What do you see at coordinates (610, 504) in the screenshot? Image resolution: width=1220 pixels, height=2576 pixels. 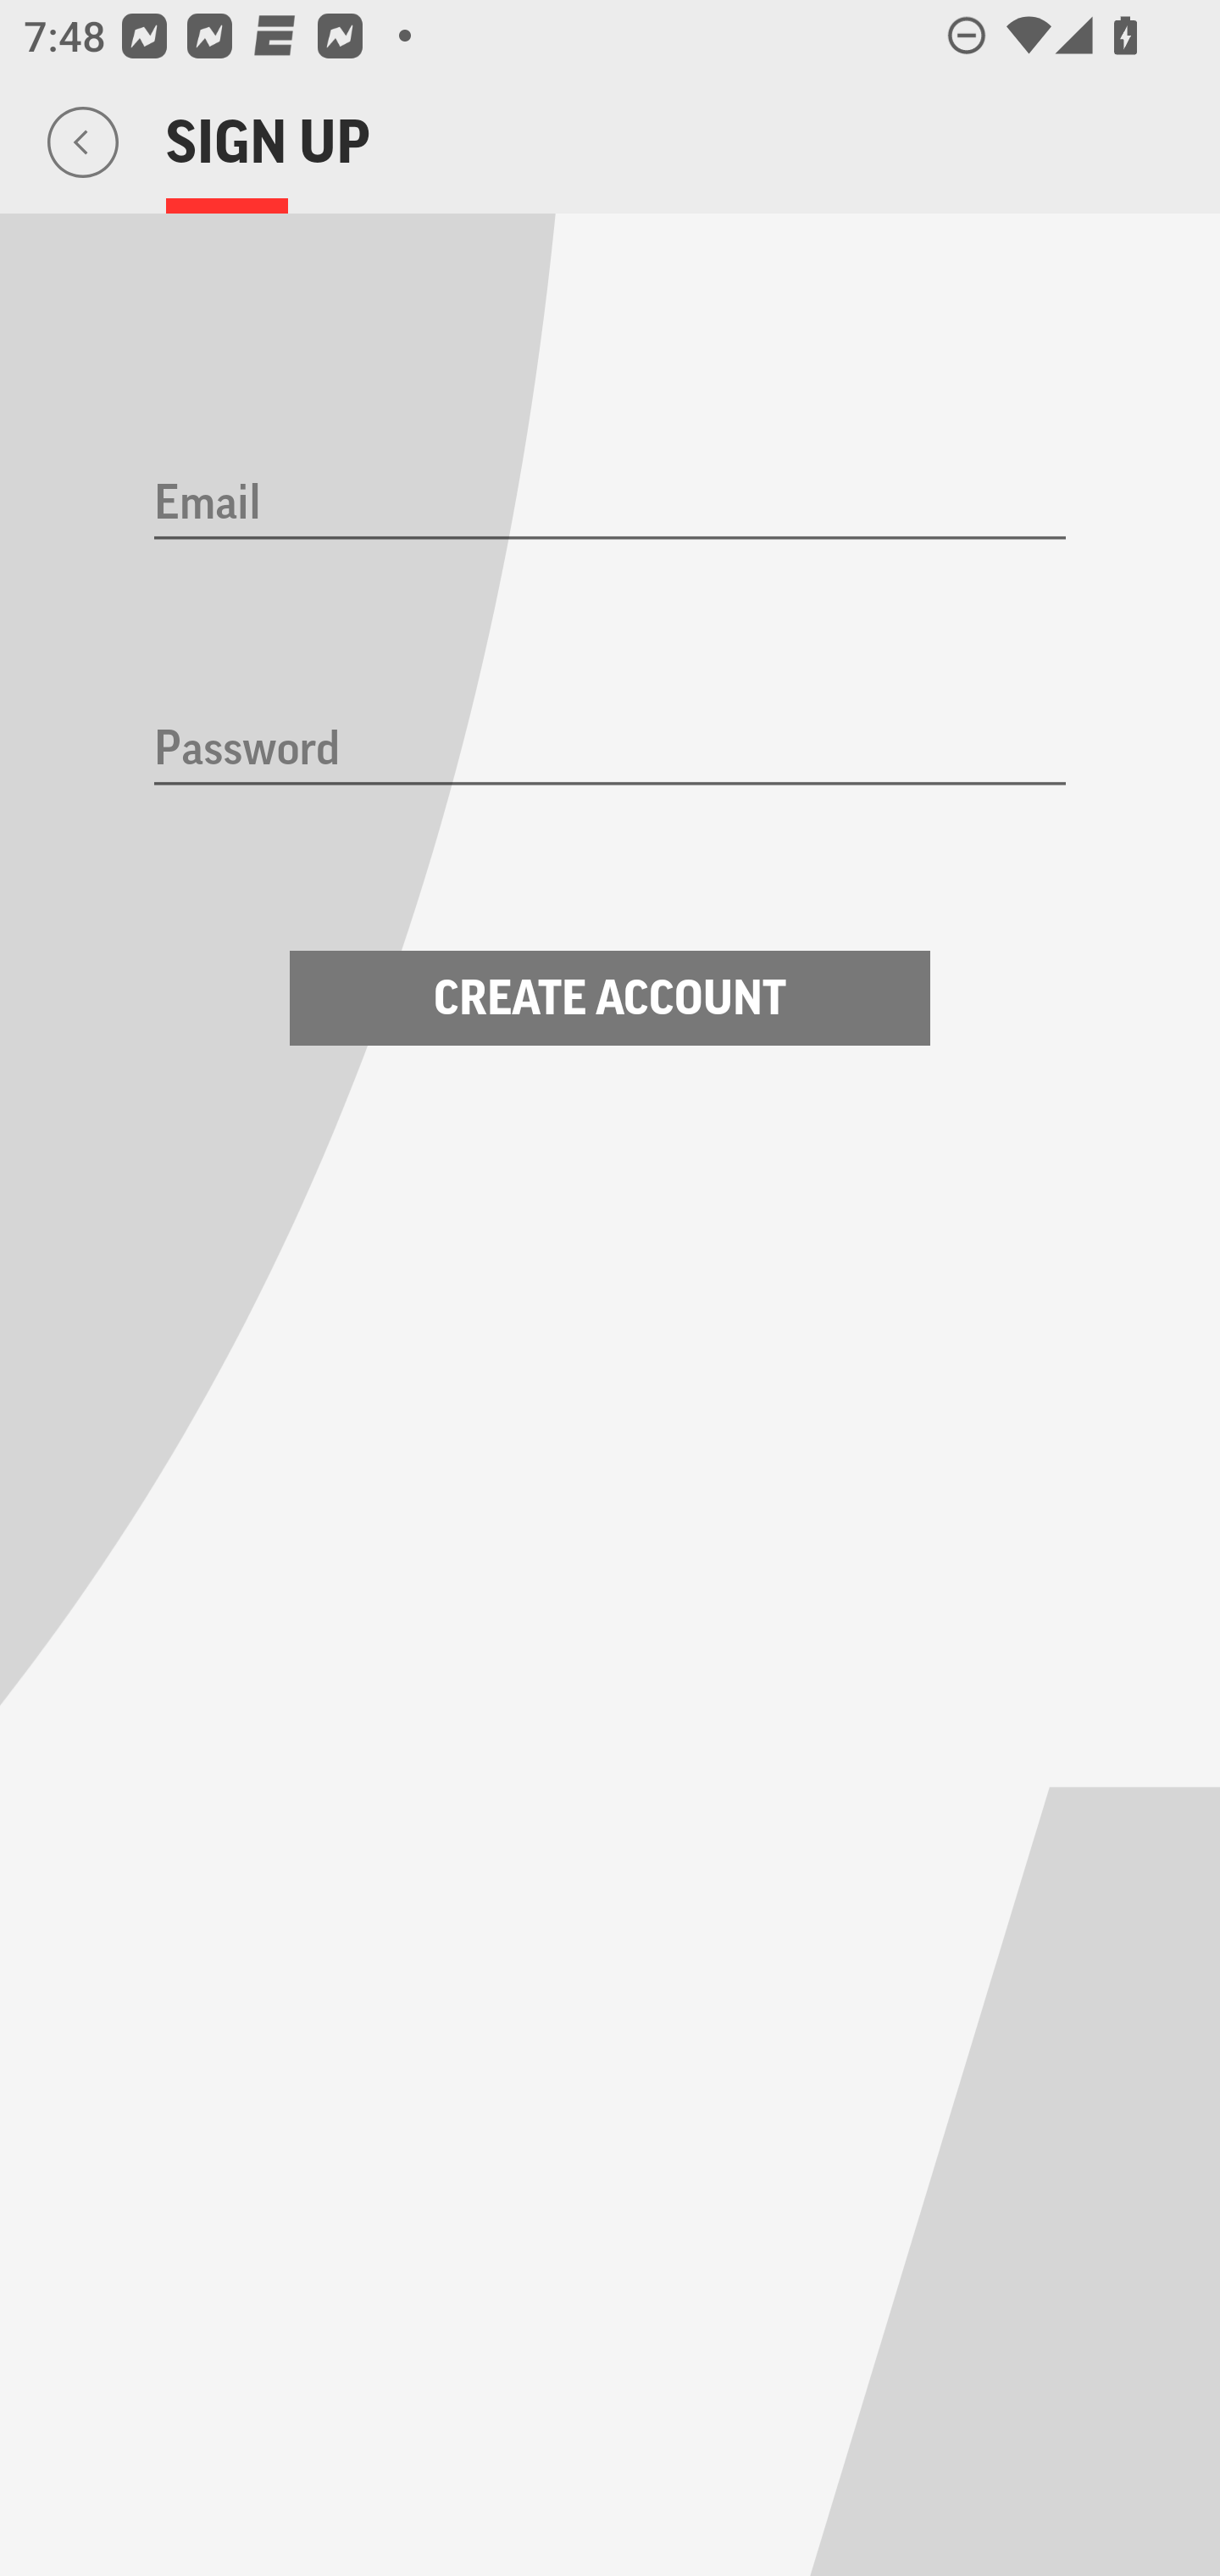 I see `Email` at bounding box center [610, 504].